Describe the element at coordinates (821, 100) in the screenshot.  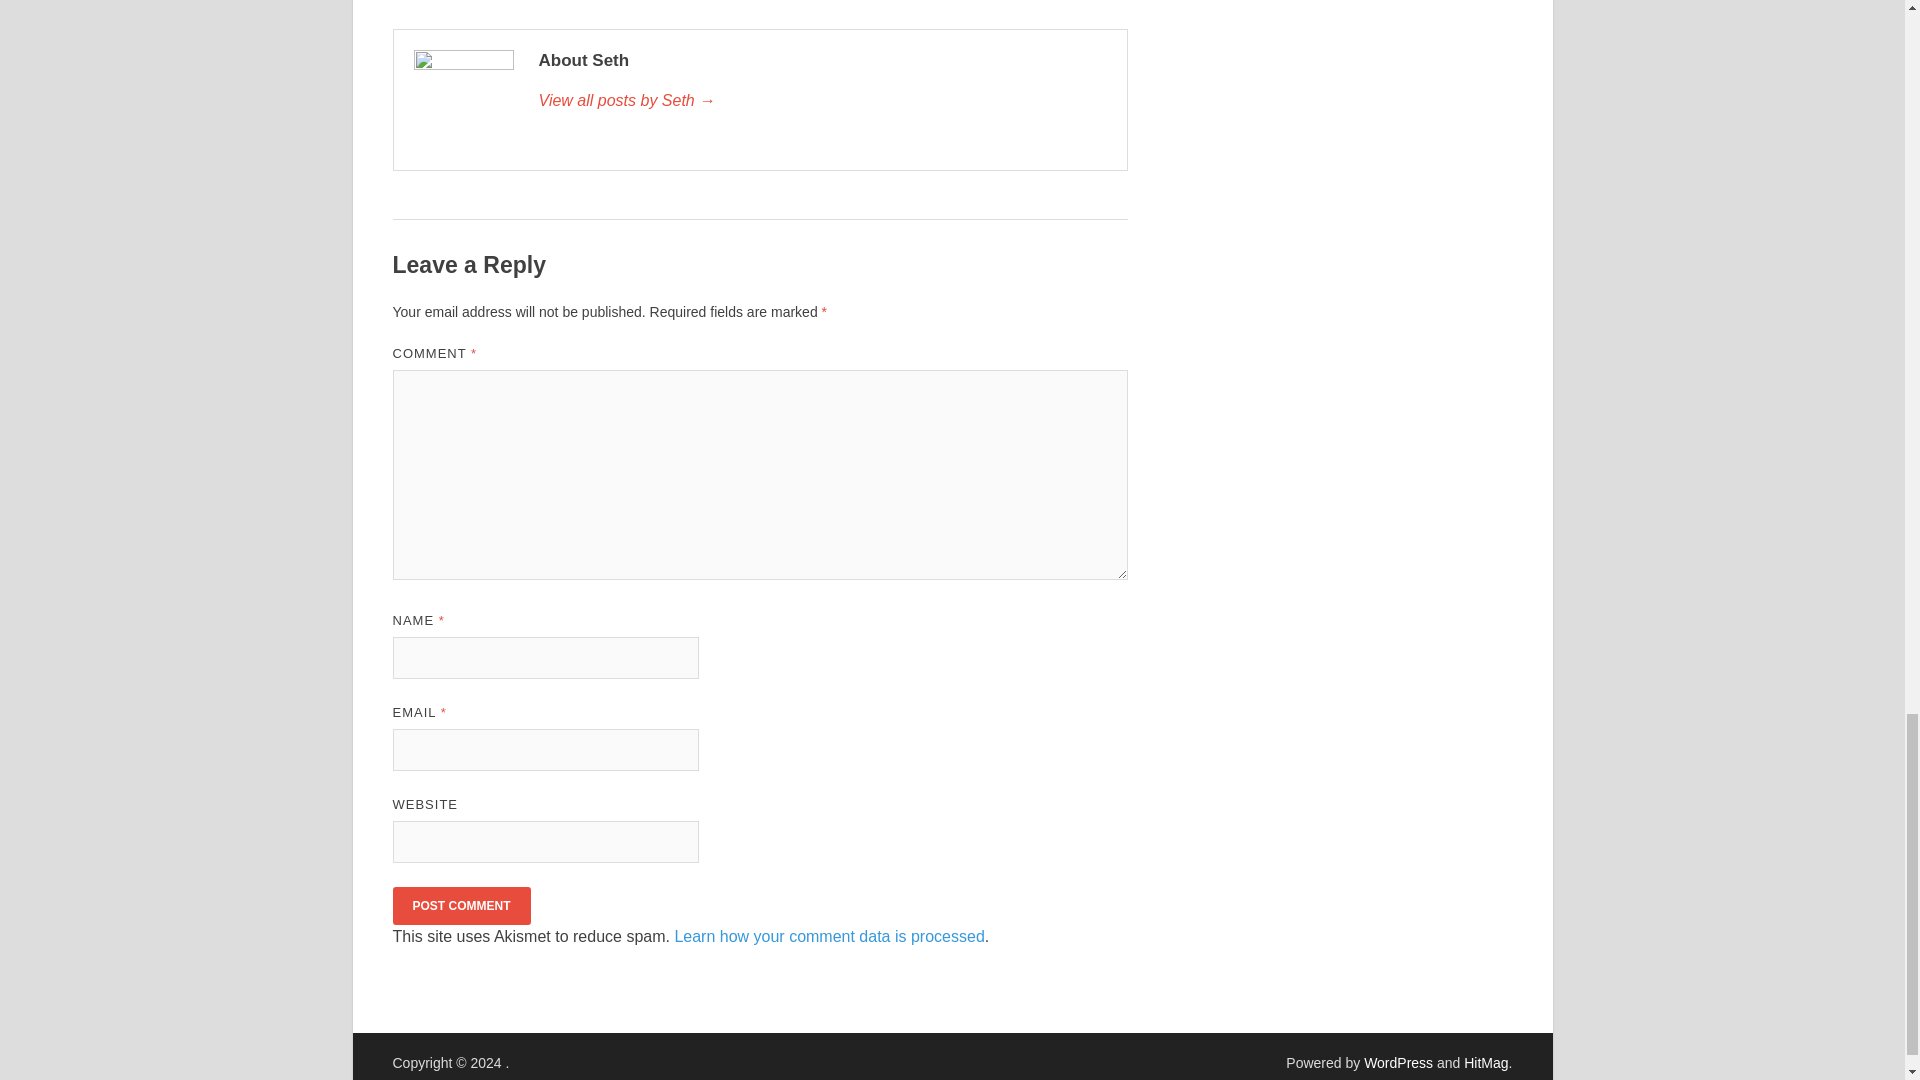
I see `Seth` at that location.